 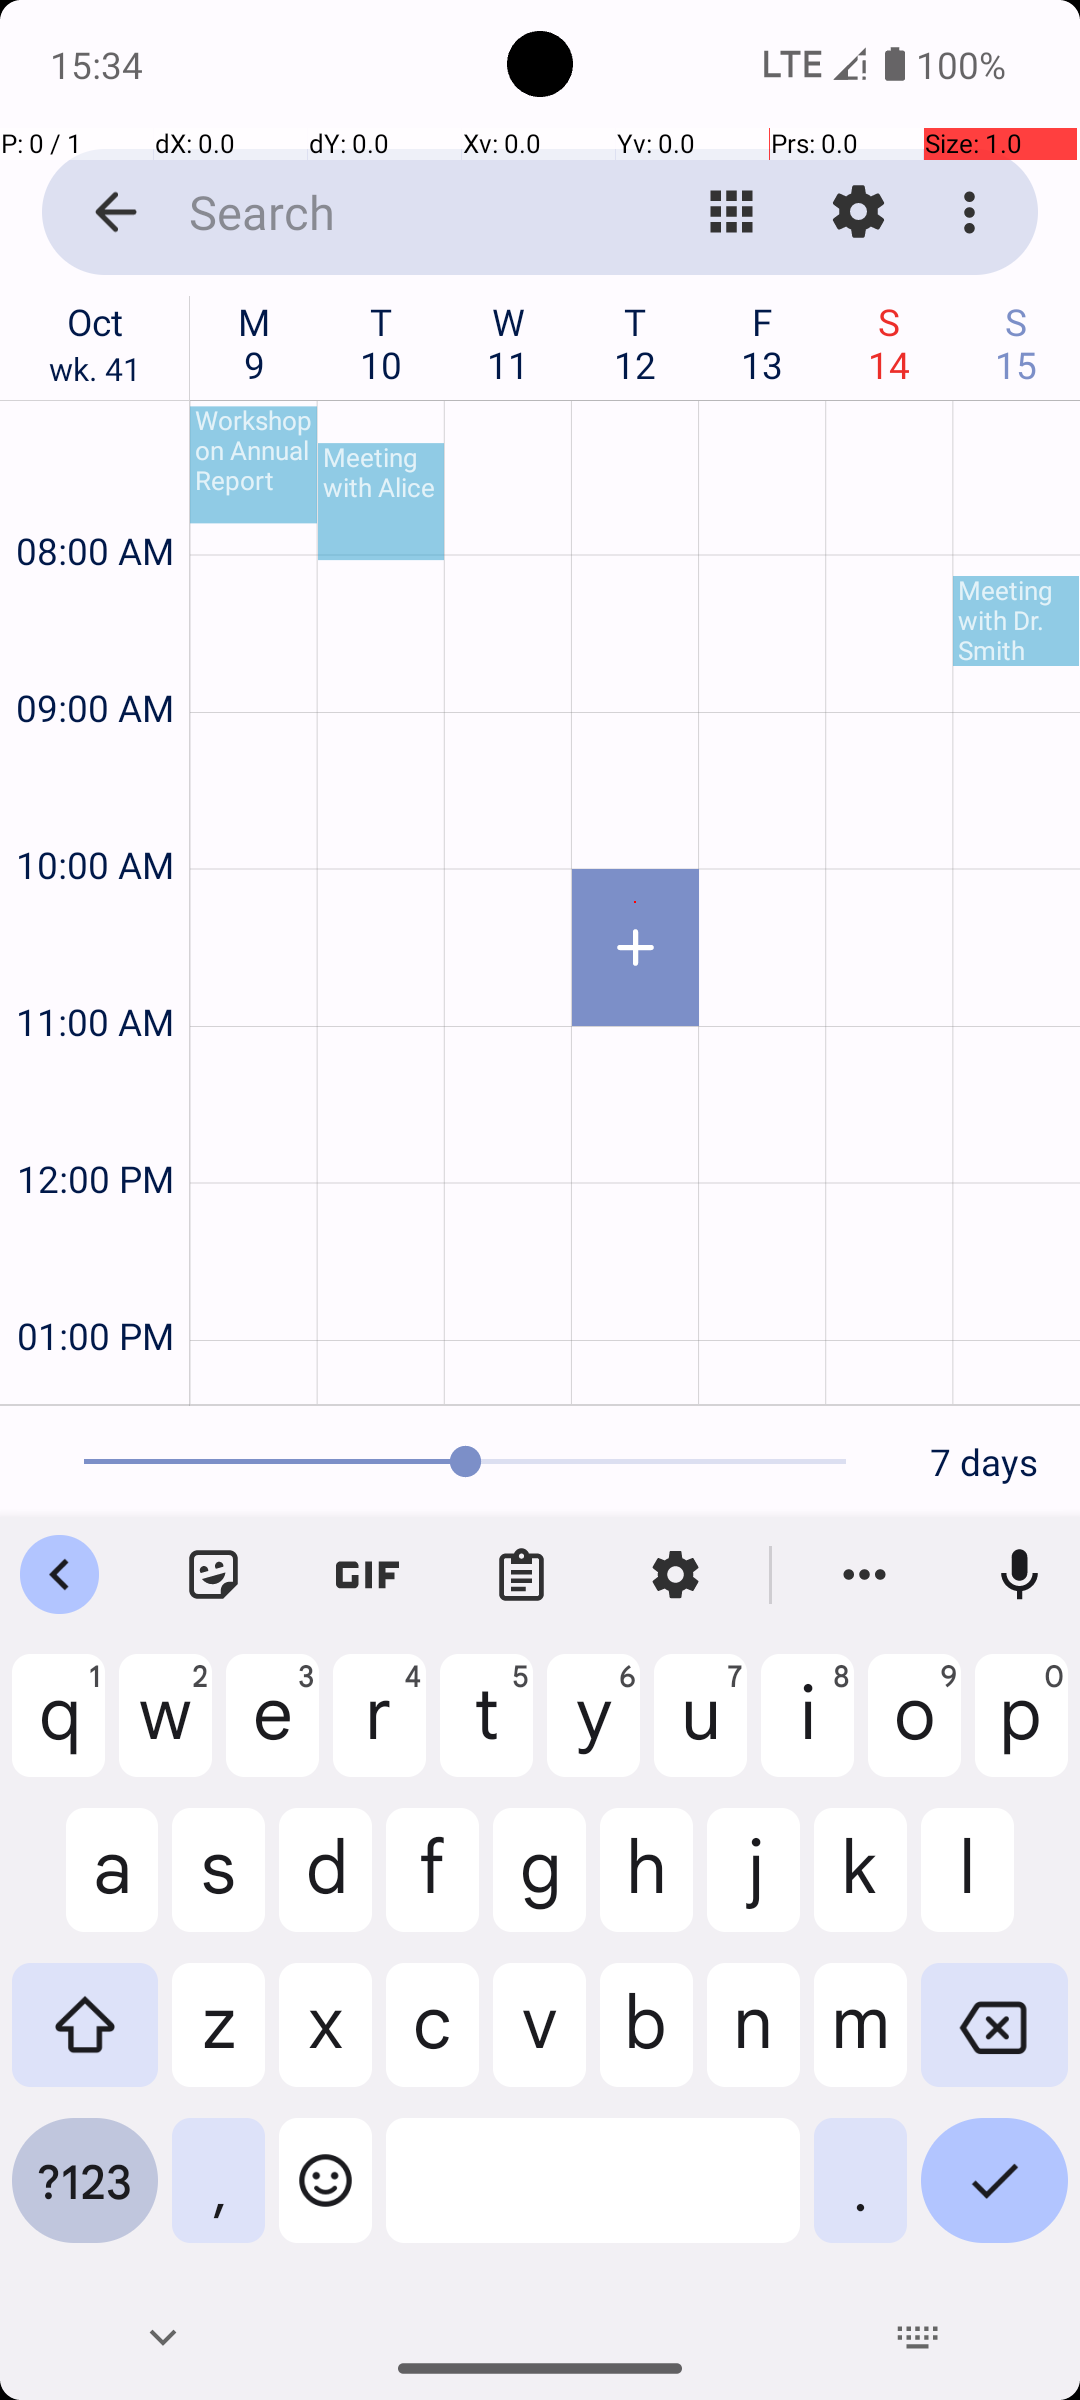 I want to click on 12:00 PM, so click(x=95, y=1126).